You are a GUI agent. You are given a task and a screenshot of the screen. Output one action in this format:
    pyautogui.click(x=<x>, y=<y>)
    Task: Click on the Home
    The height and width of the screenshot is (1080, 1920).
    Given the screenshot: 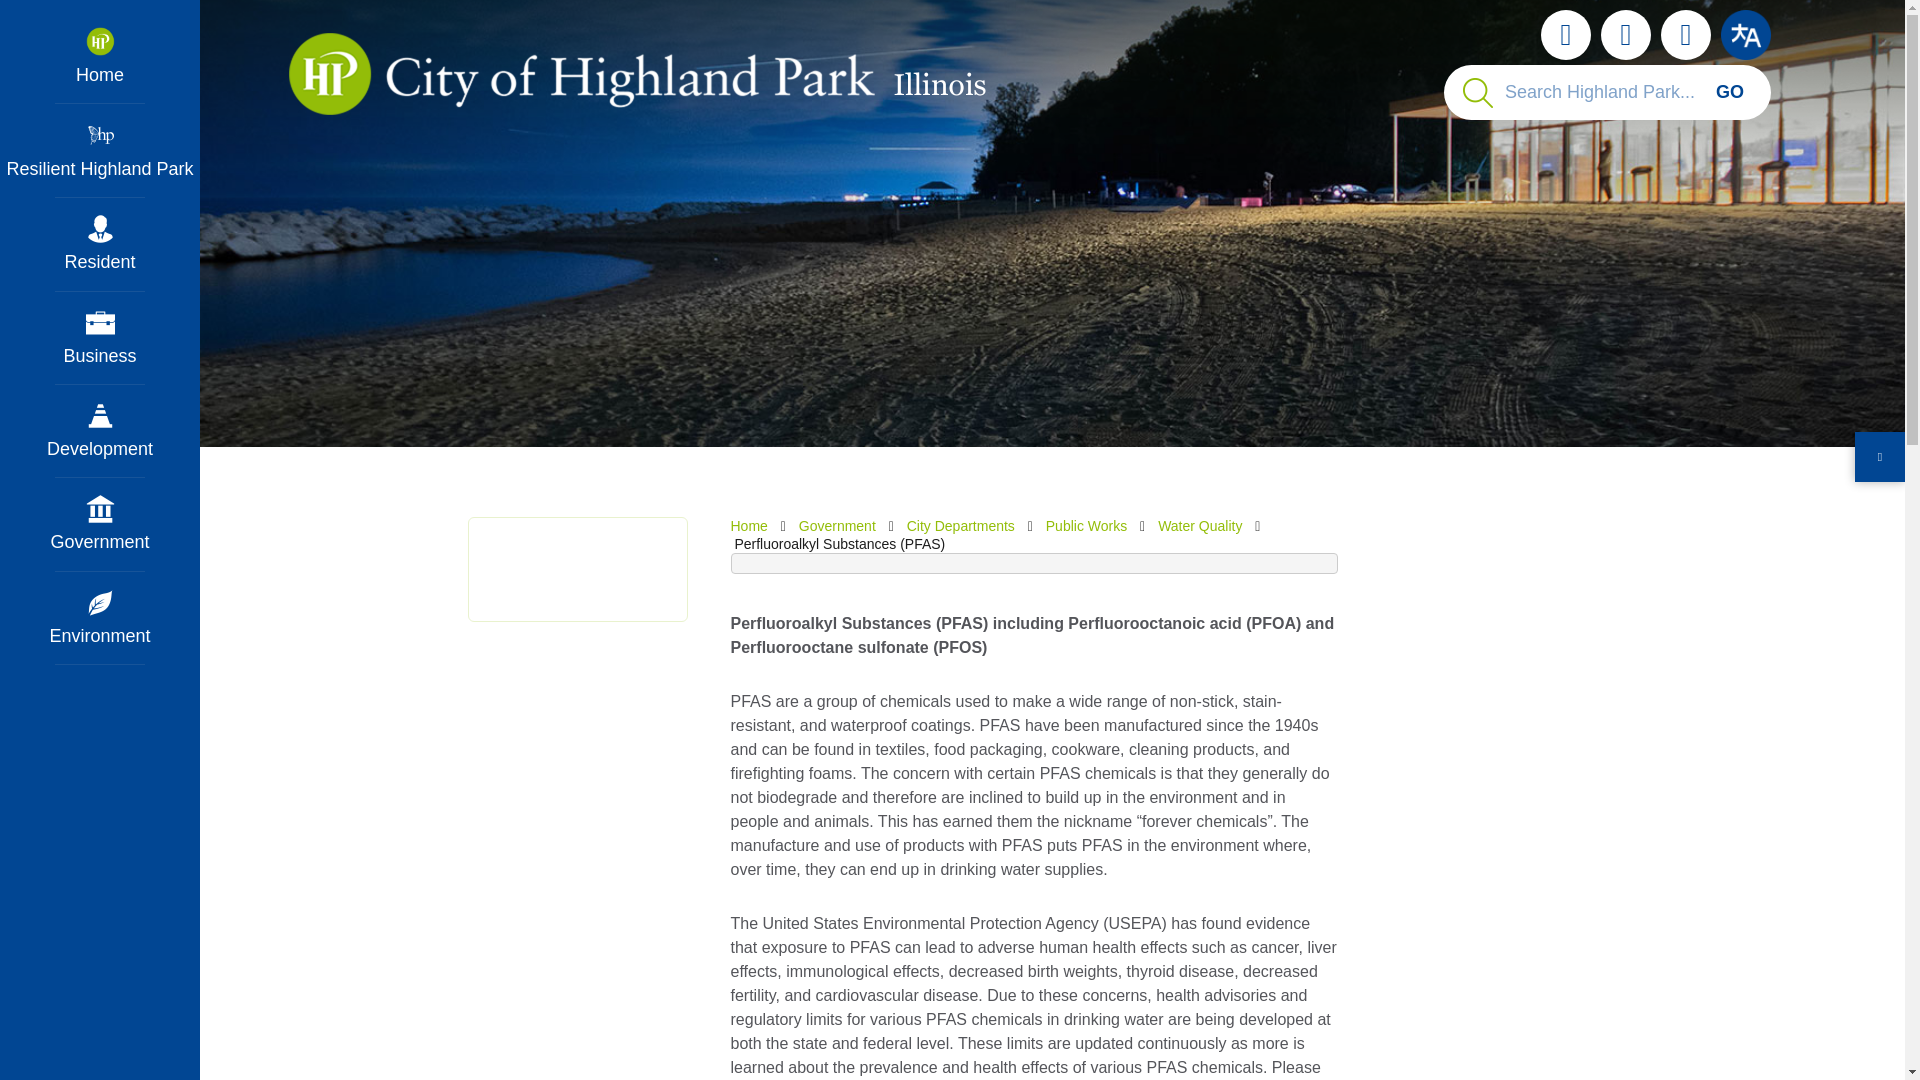 What is the action you would take?
    pyautogui.click(x=100, y=56)
    